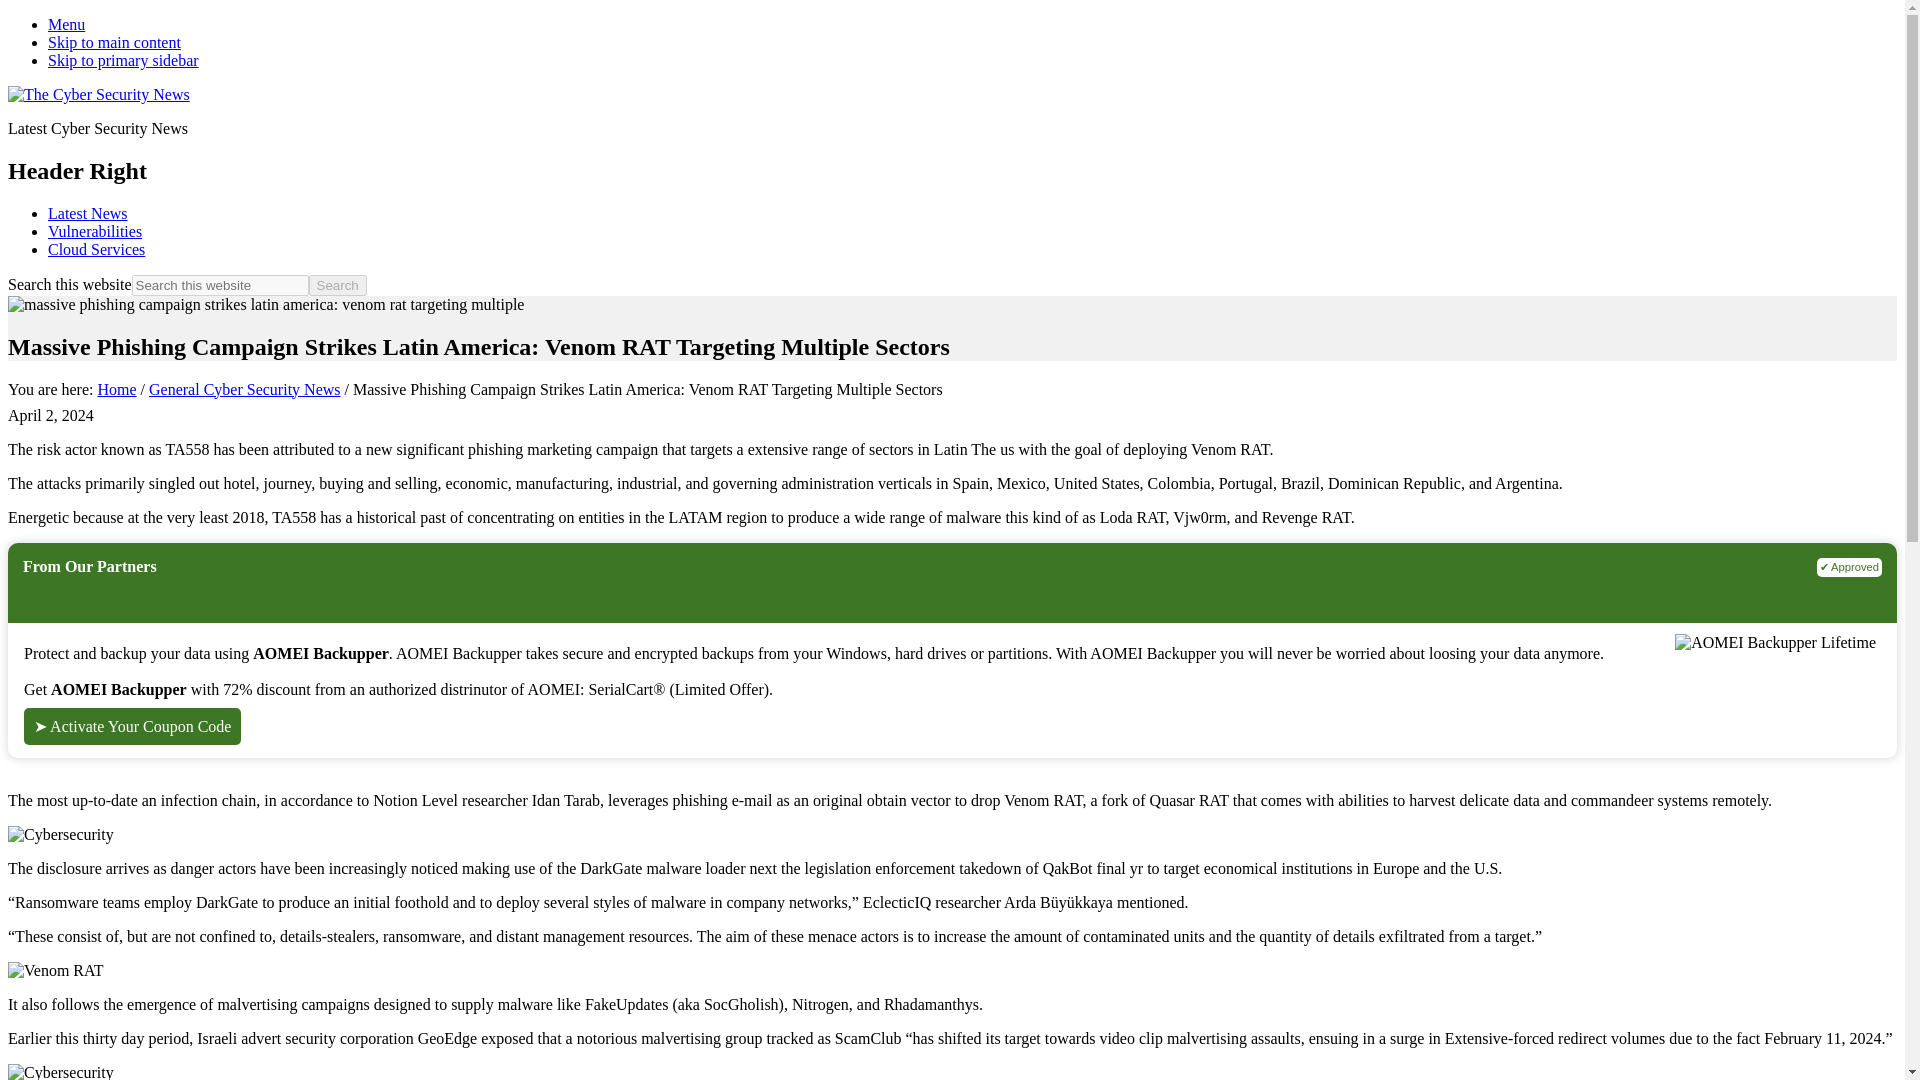 The height and width of the screenshot is (1080, 1920). Describe the element at coordinates (245, 390) in the screenshot. I see `General Cyber Security News` at that location.